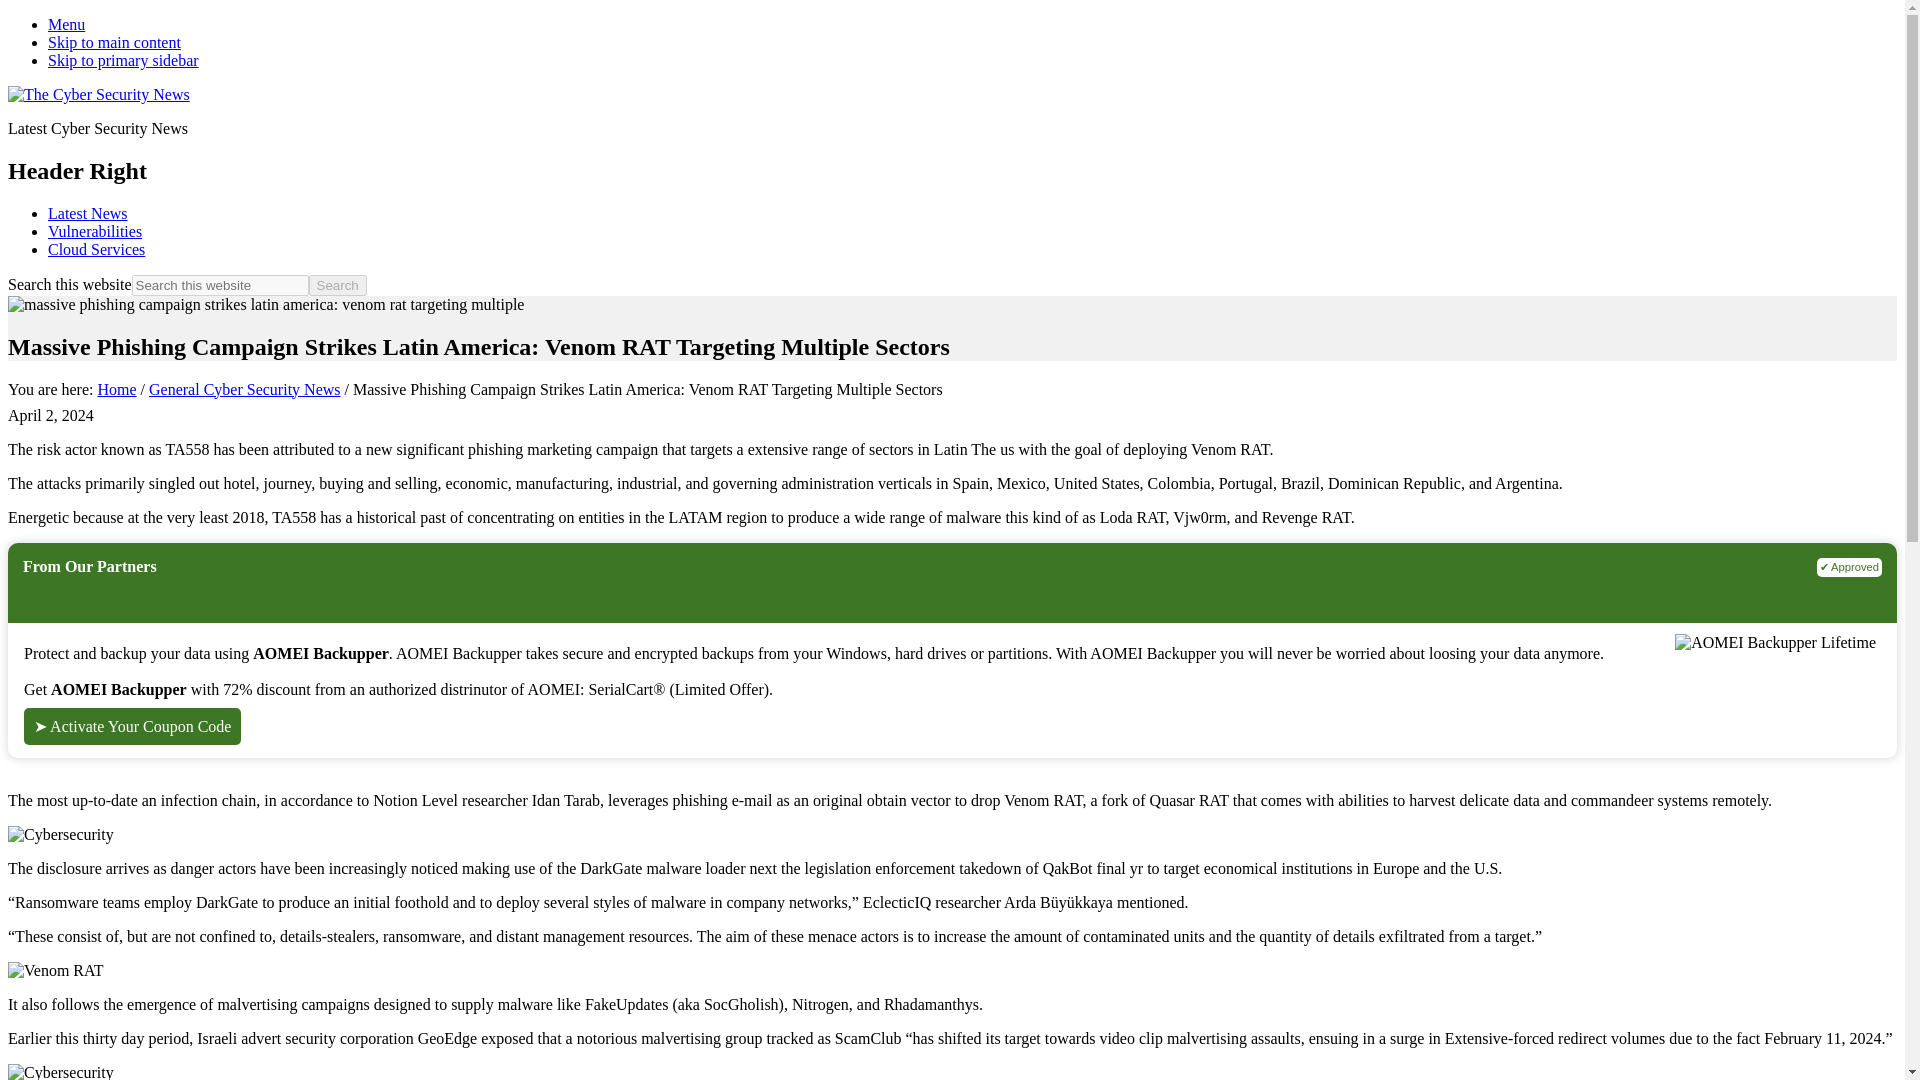 The height and width of the screenshot is (1080, 1920). Describe the element at coordinates (245, 390) in the screenshot. I see `General Cyber Security News` at that location.